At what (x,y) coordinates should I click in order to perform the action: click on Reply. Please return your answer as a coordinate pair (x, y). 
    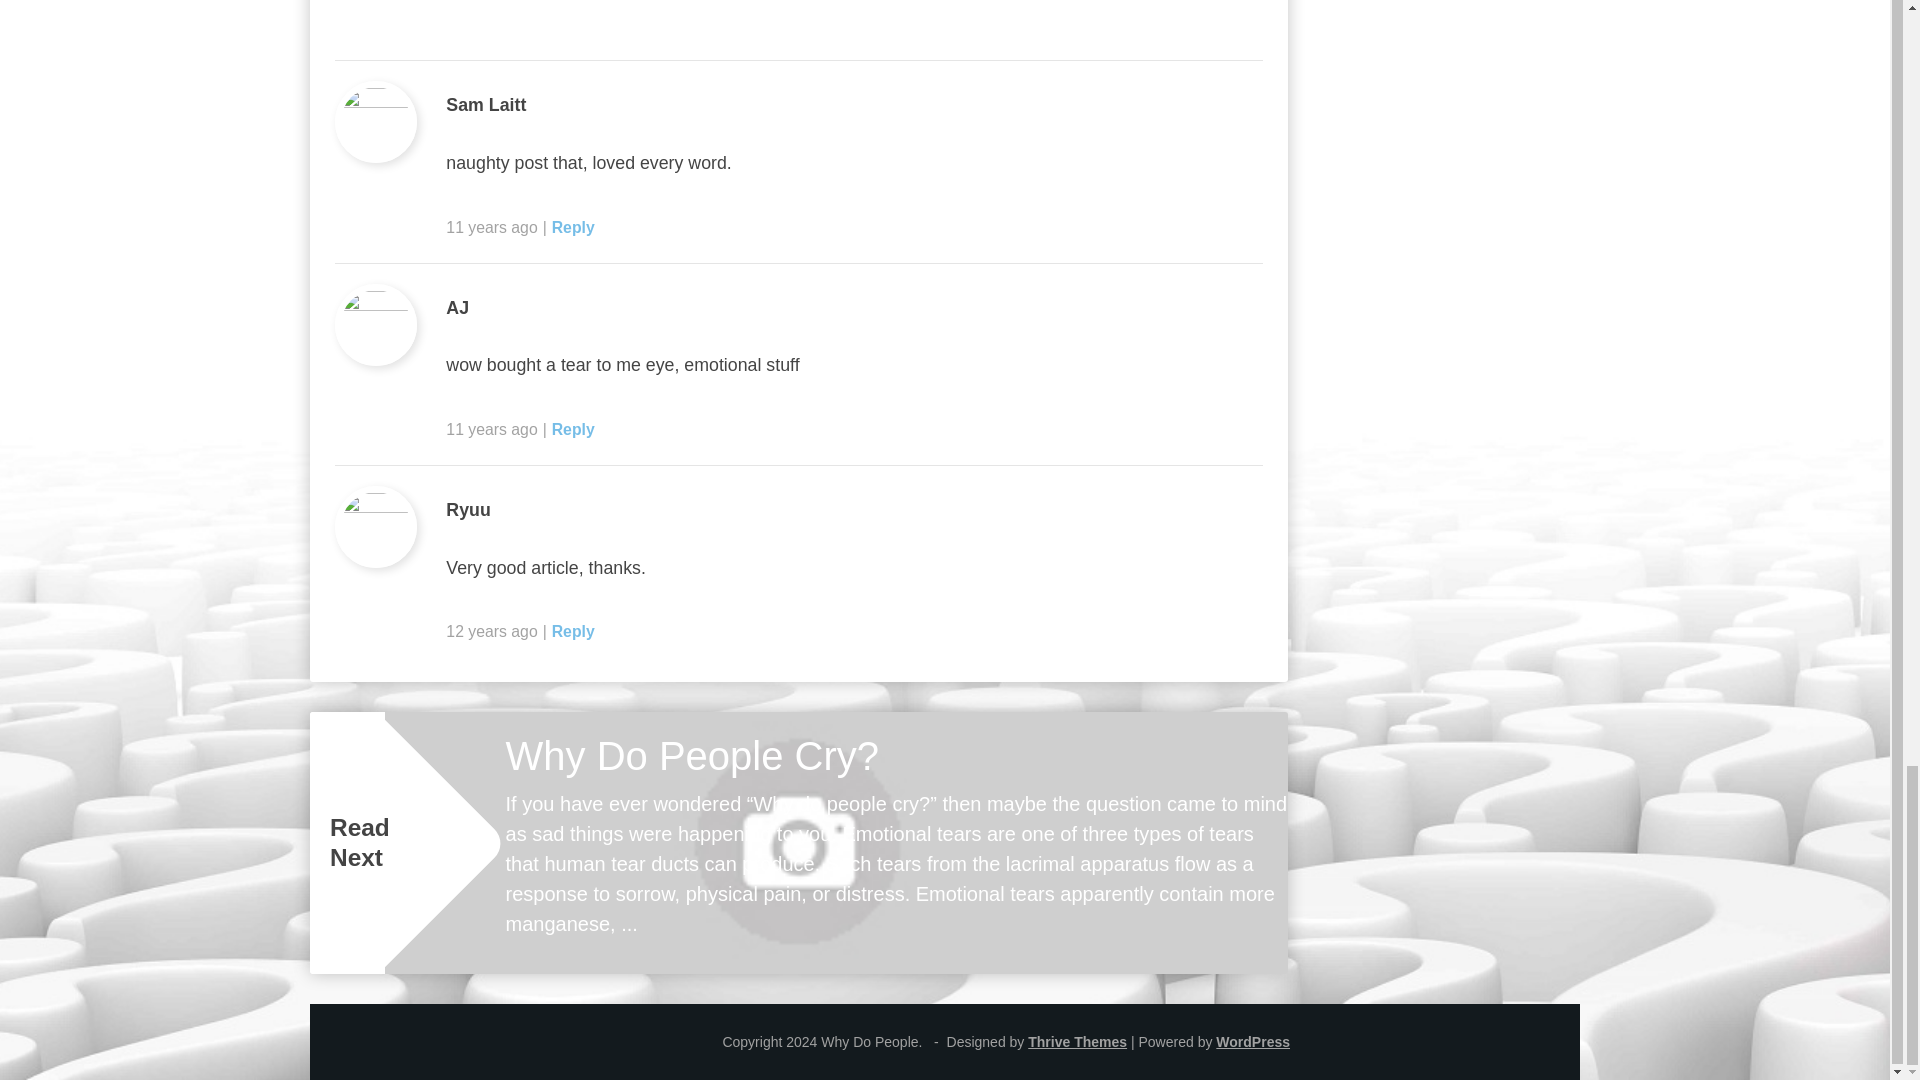
    Looking at the image, I should click on (574, 632).